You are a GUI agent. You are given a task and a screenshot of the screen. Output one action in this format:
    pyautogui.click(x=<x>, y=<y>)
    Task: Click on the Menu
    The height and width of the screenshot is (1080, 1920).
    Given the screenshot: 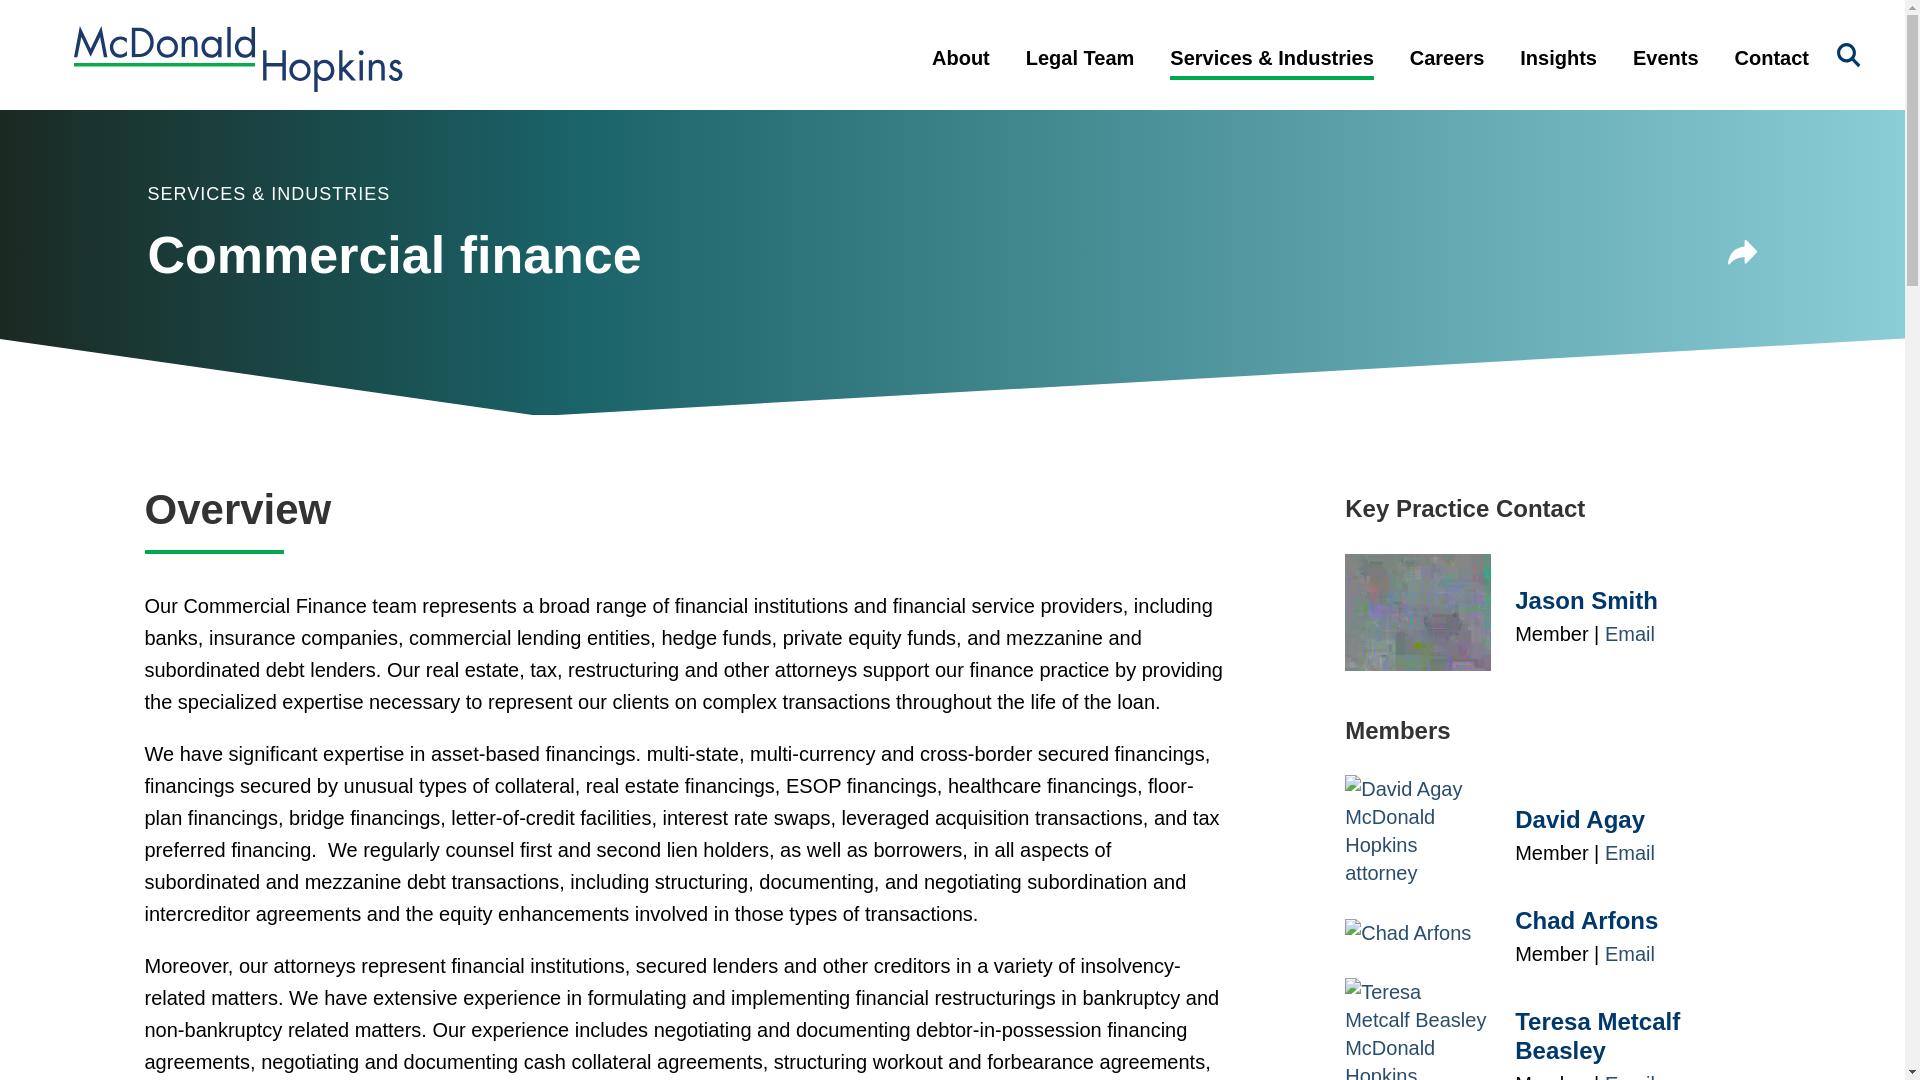 What is the action you would take?
    pyautogui.click(x=888, y=26)
    